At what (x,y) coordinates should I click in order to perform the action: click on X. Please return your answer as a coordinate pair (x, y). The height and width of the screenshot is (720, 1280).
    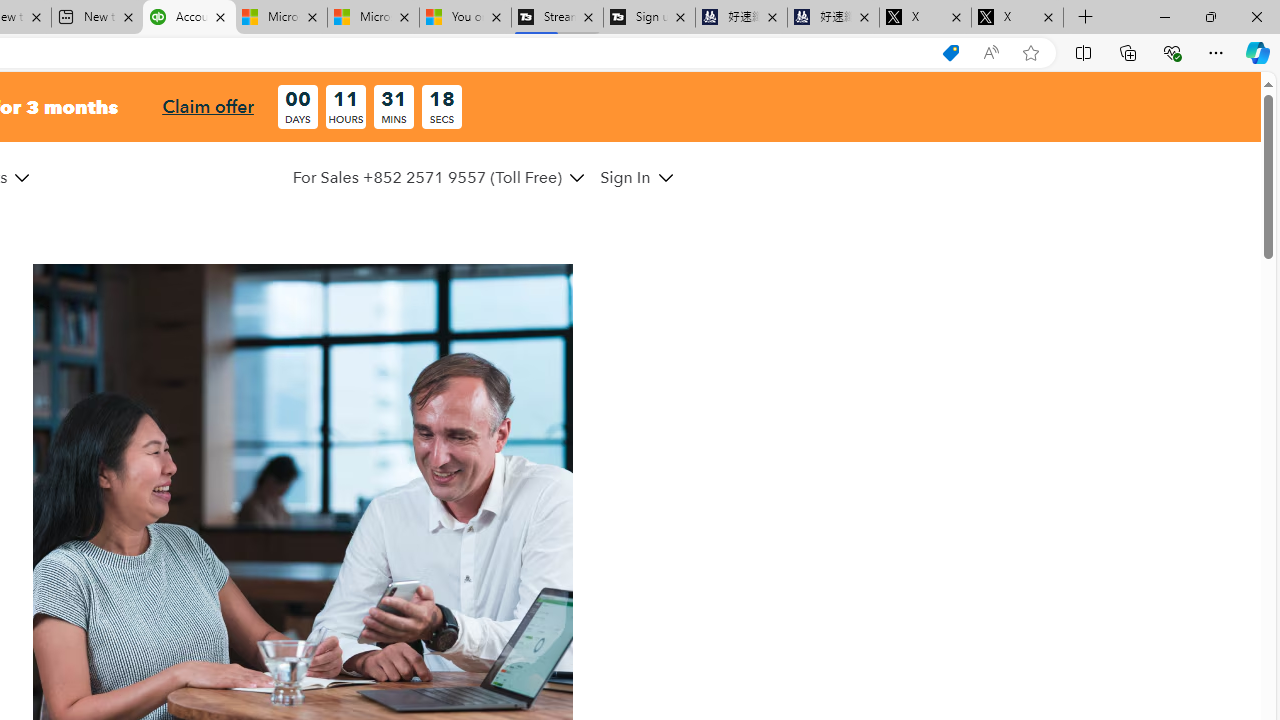
    Looking at the image, I should click on (1017, 18).